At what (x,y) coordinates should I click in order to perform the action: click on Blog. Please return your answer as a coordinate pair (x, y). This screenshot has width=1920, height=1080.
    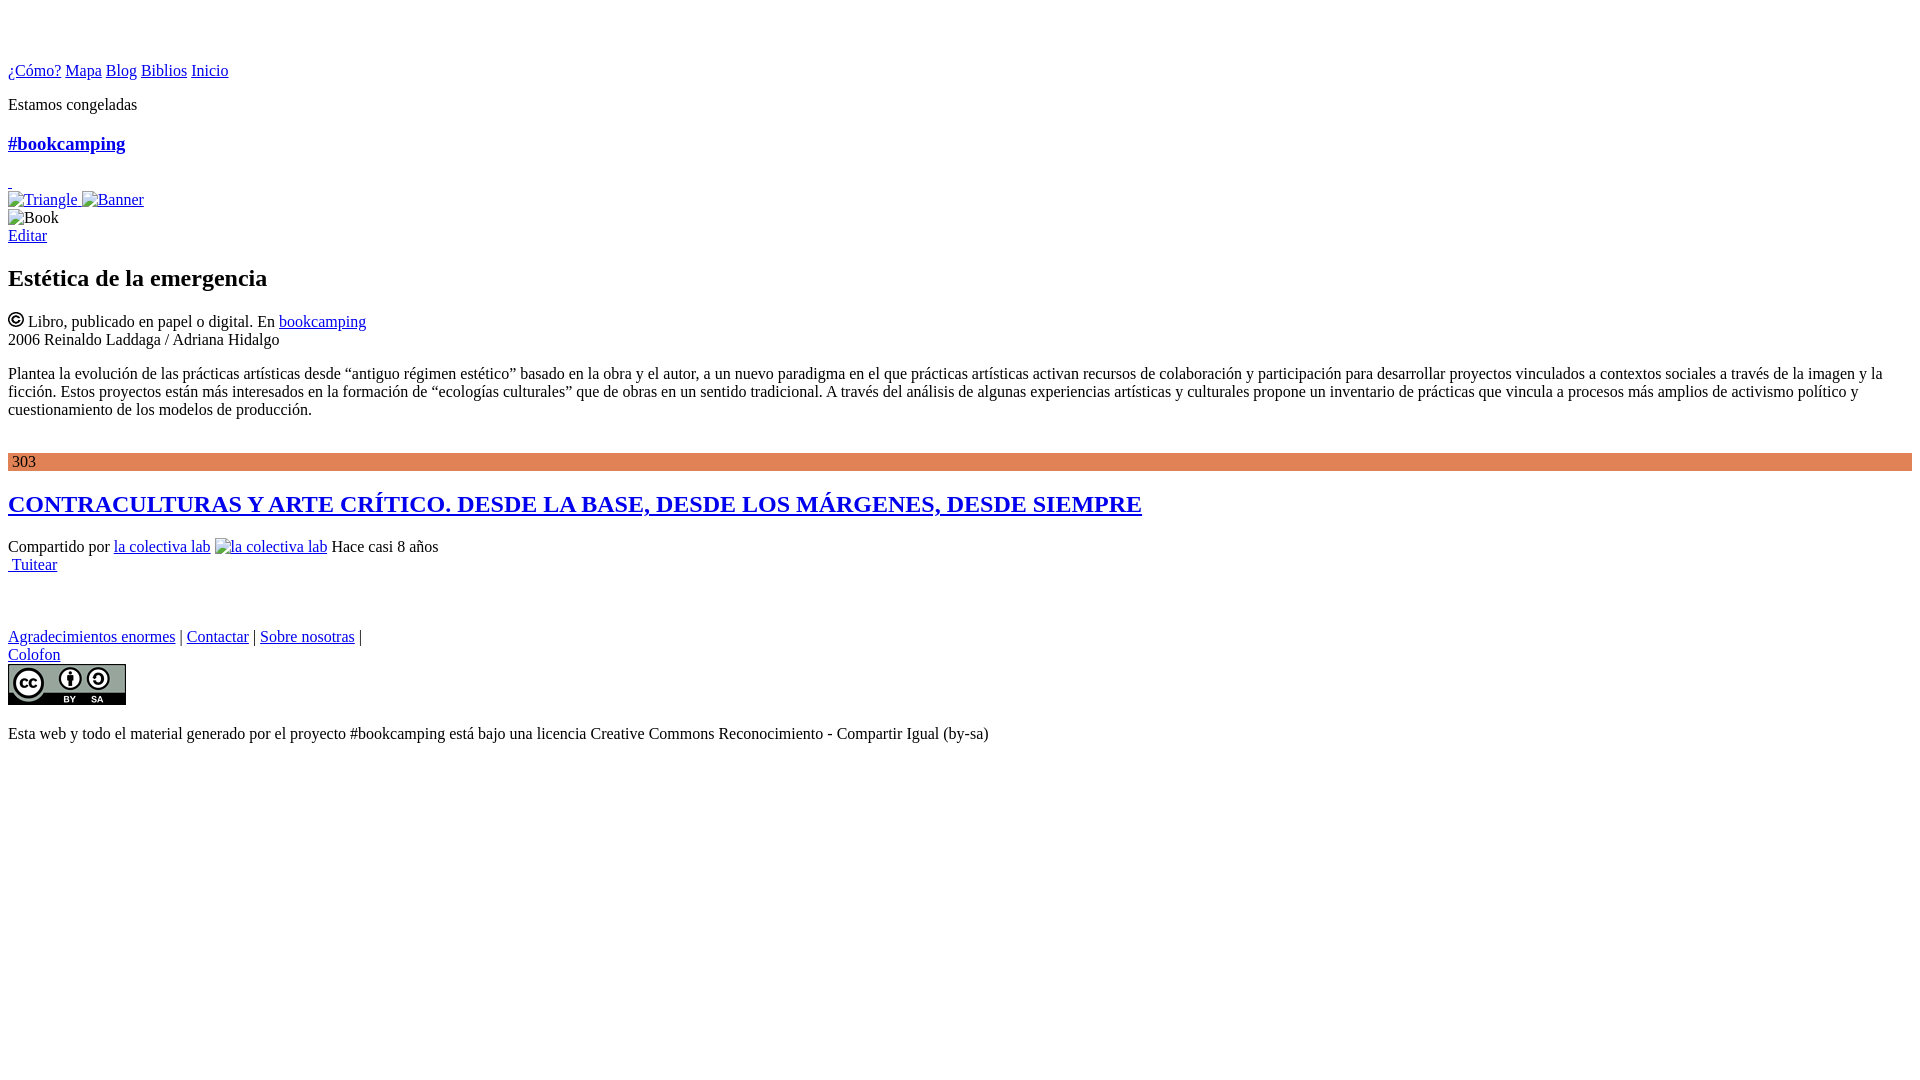
    Looking at the image, I should click on (122, 70).